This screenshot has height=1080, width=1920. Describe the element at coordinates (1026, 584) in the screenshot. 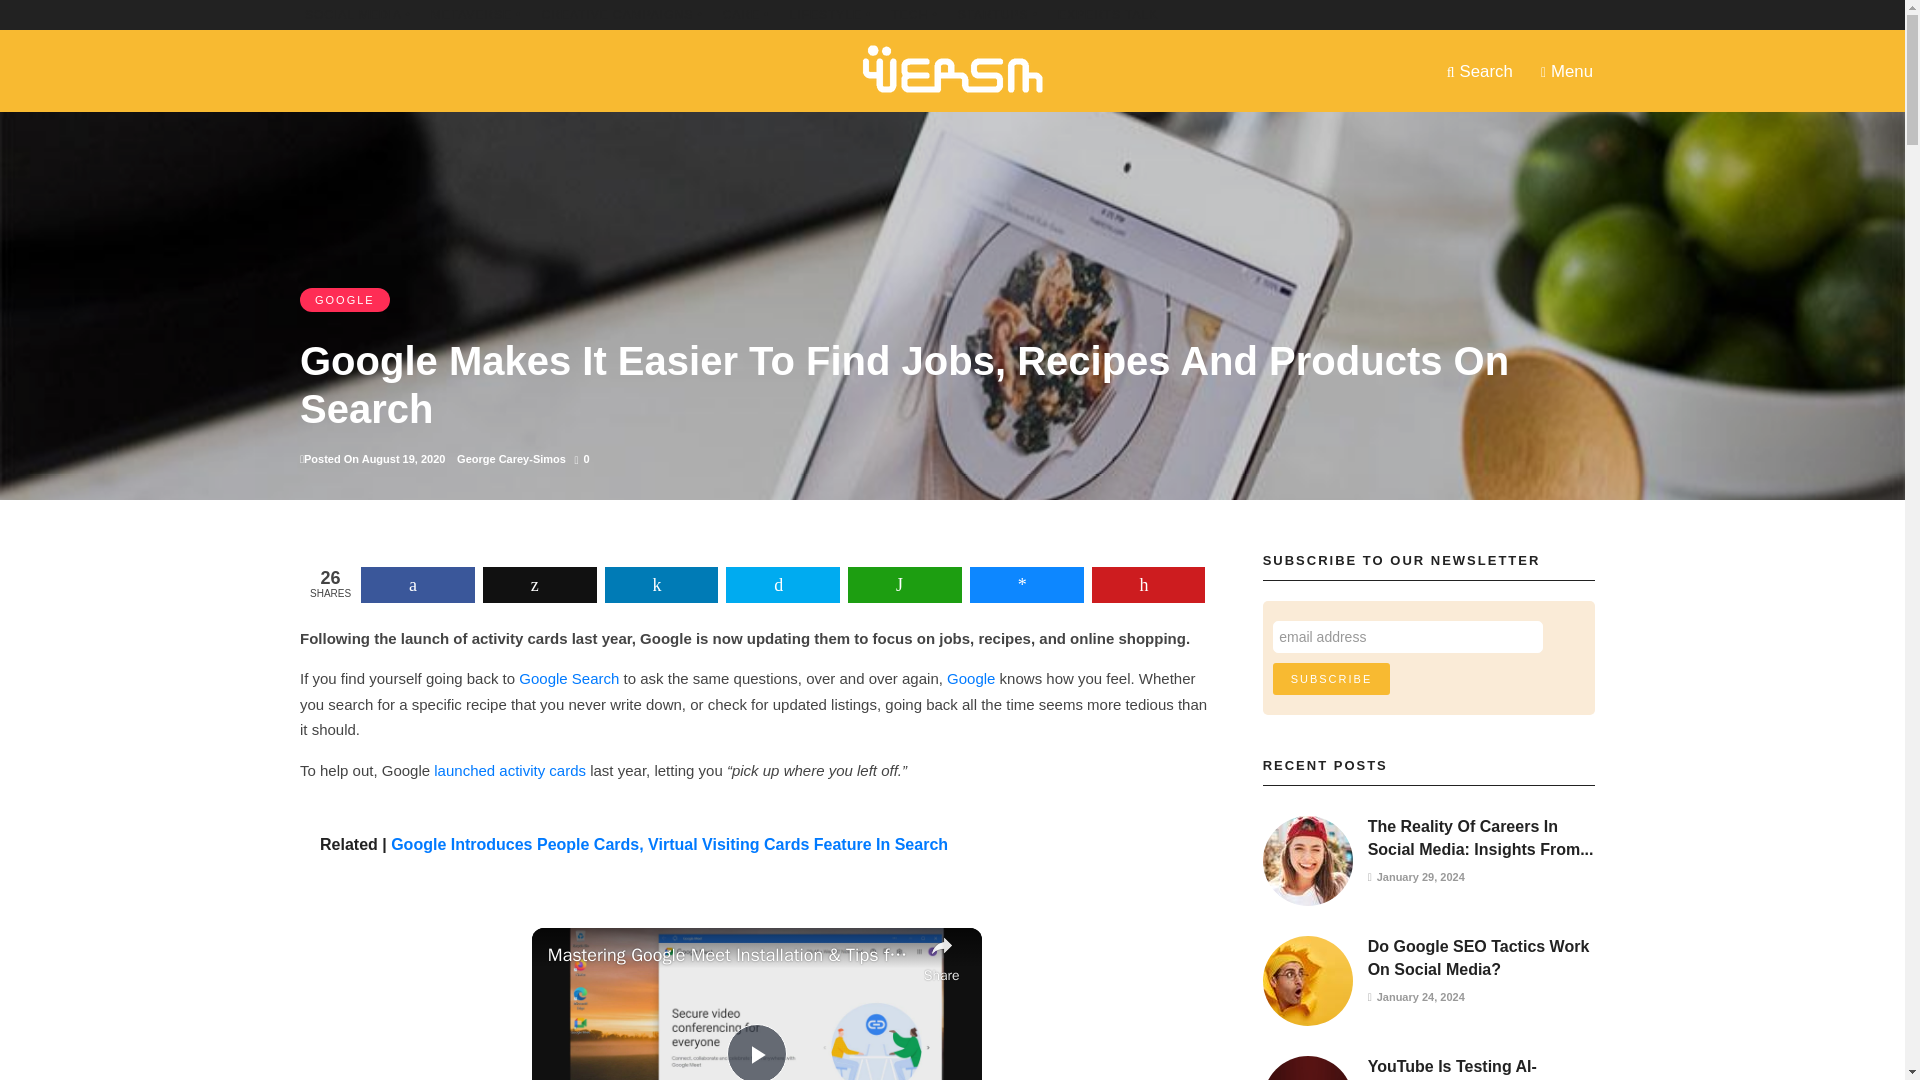

I see `Share on -` at that location.